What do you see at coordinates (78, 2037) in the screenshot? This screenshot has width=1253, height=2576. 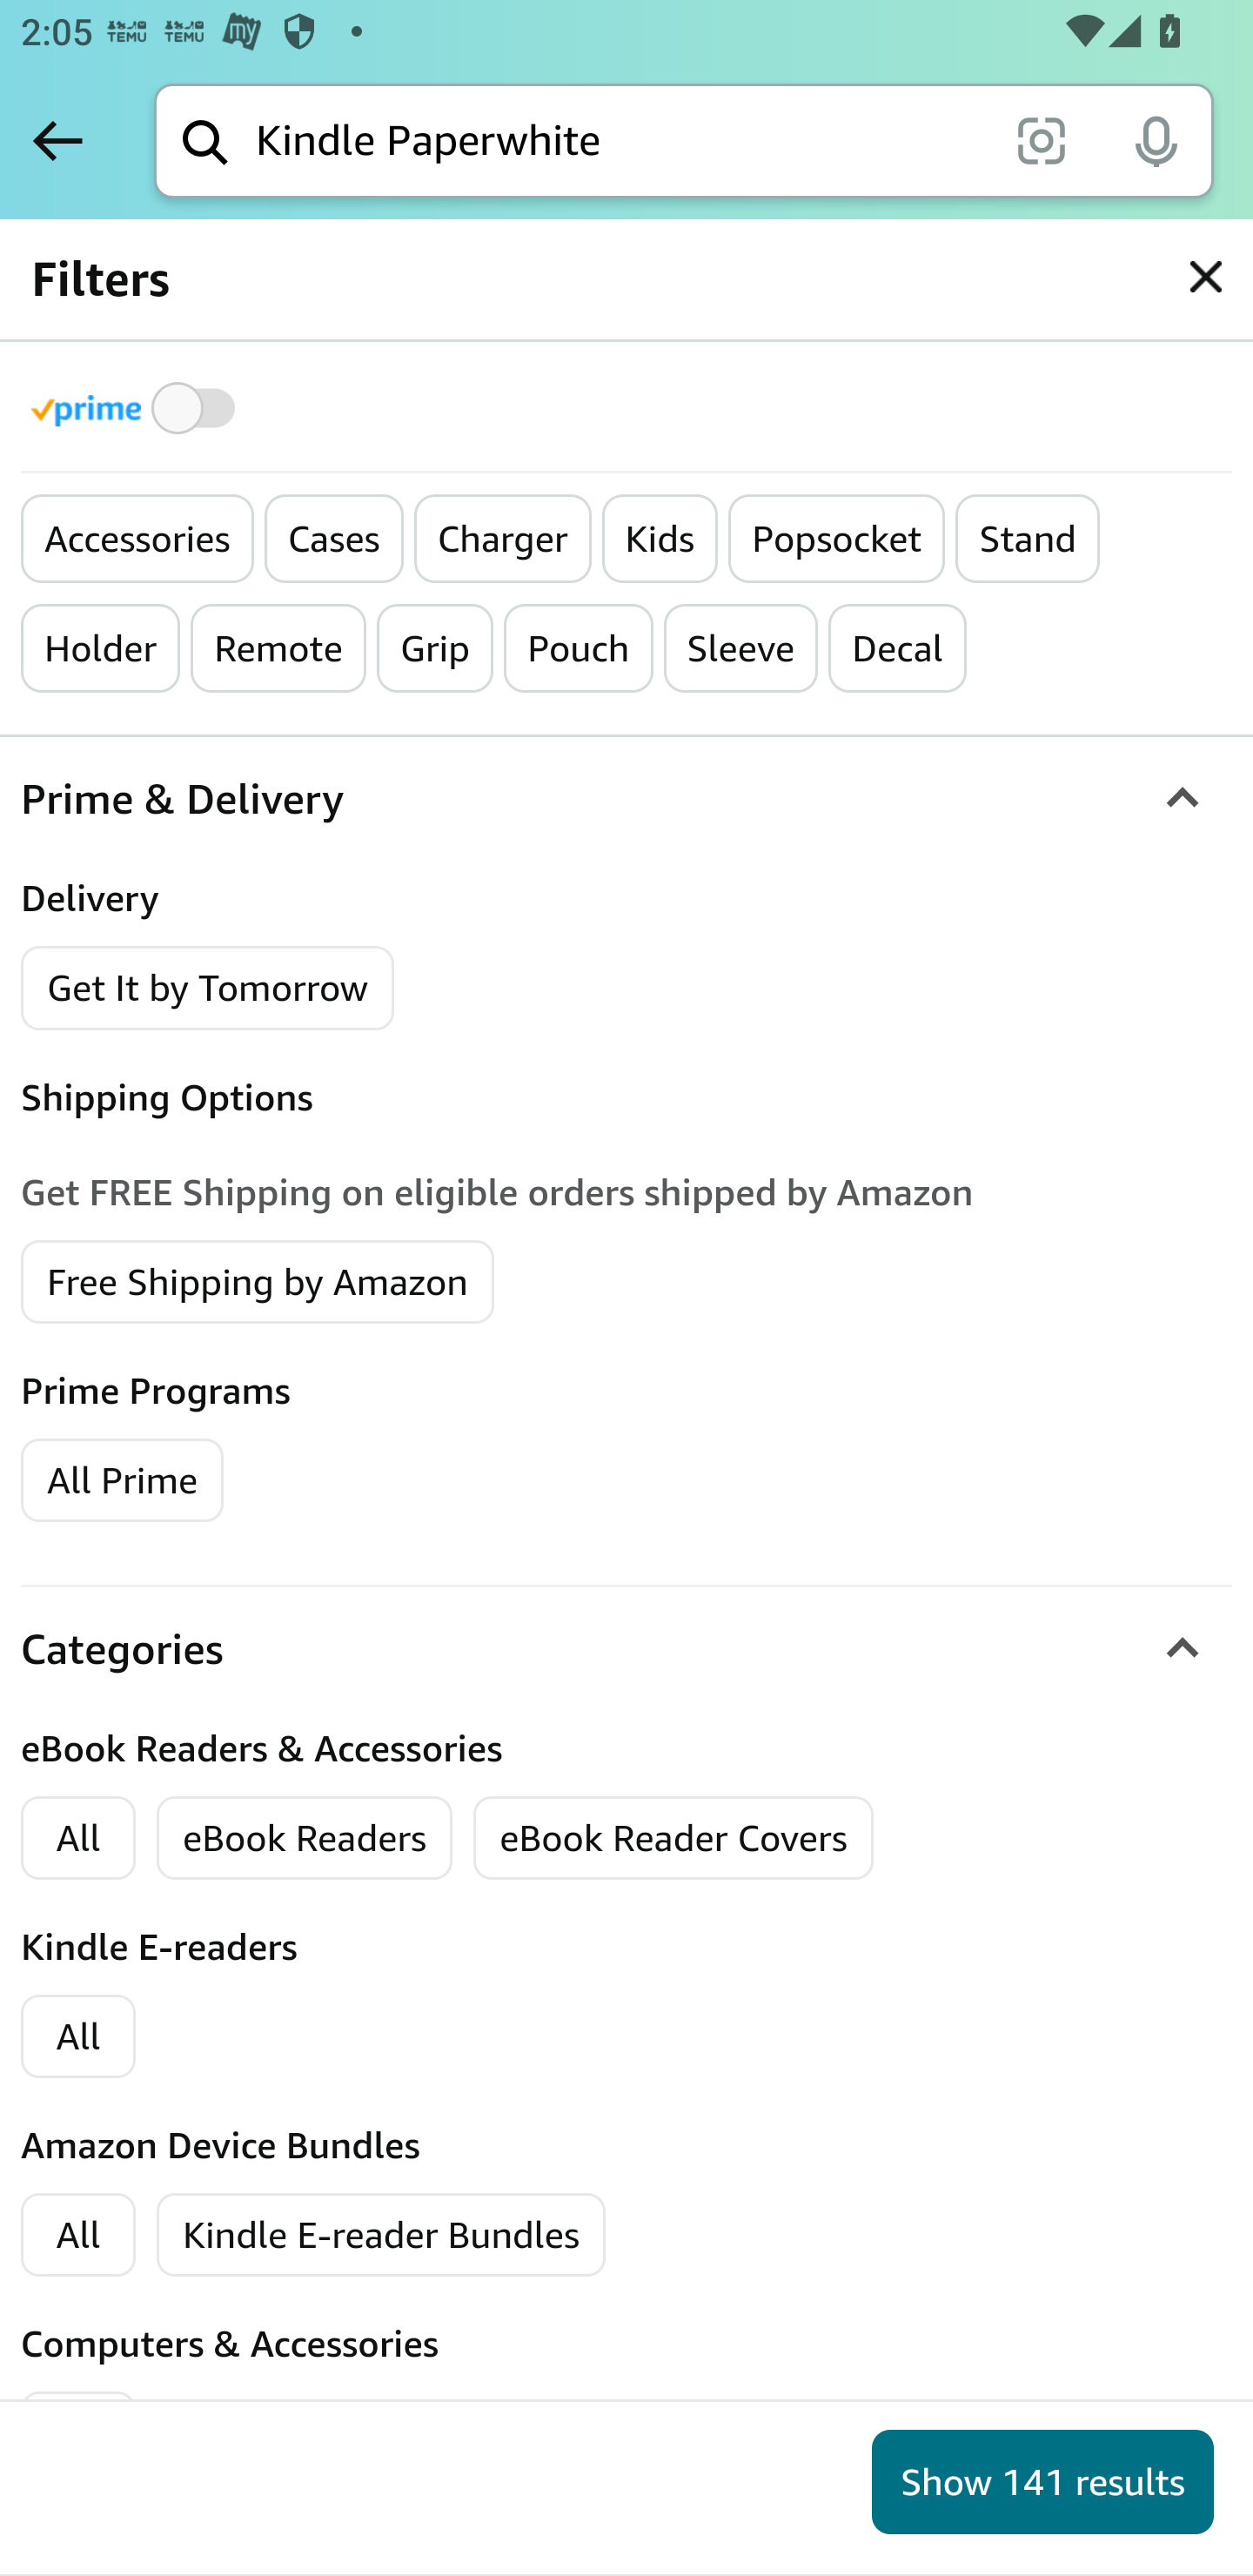 I see `All` at bounding box center [78, 2037].